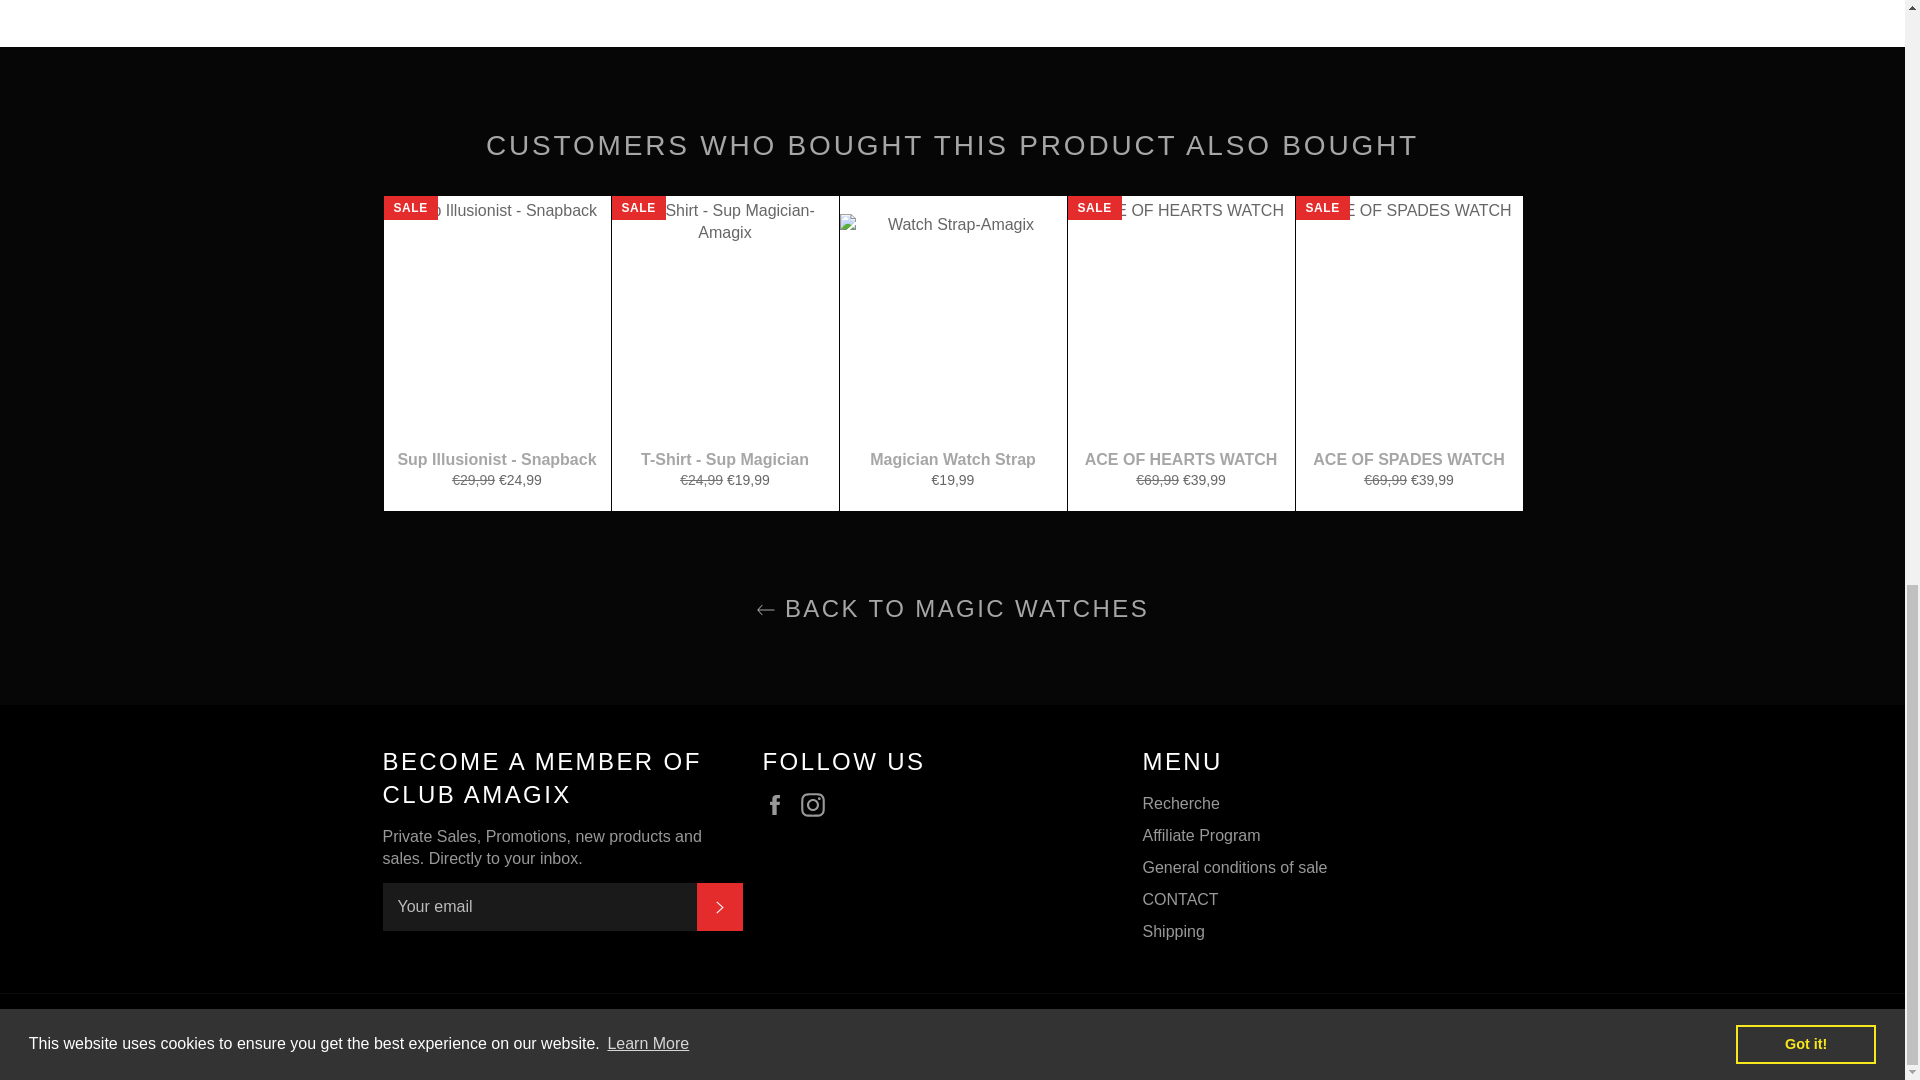 The width and height of the screenshot is (1920, 1080). I want to click on Amagix on Facebook, so click(779, 804).